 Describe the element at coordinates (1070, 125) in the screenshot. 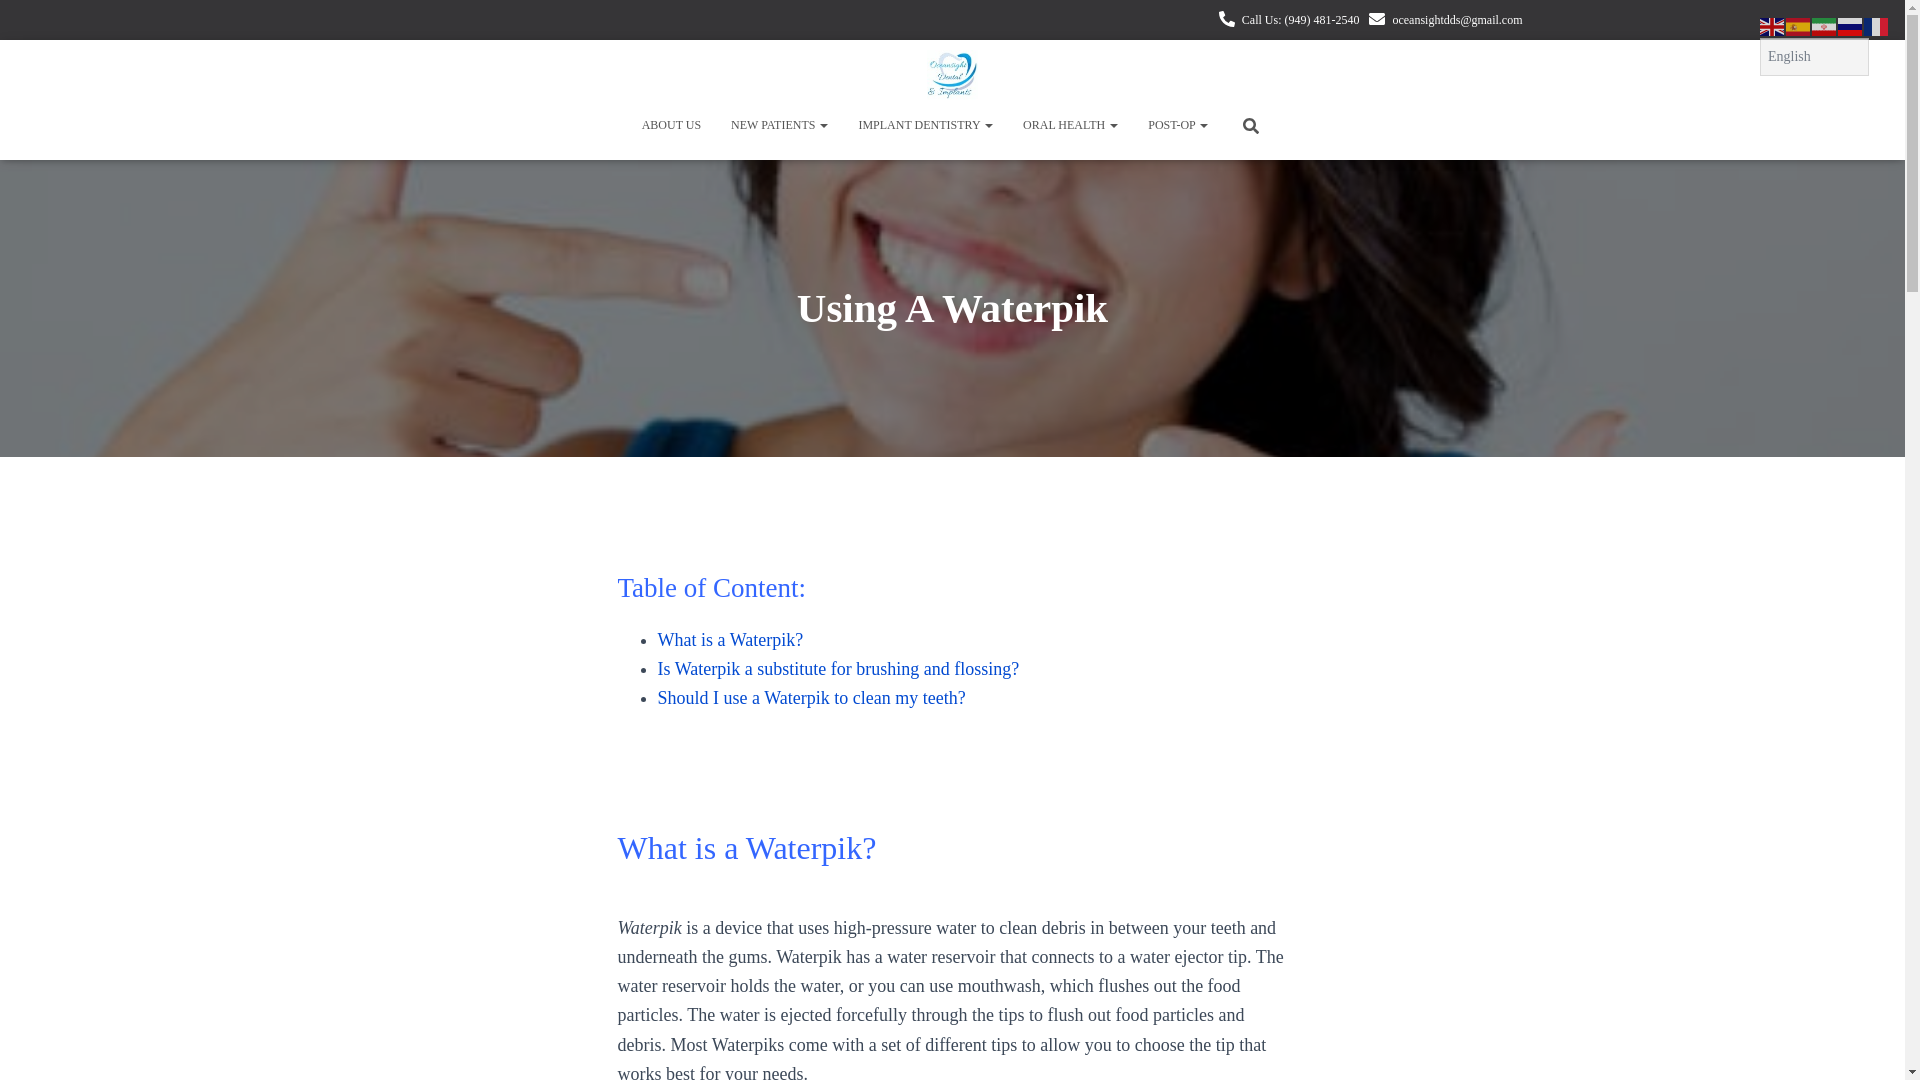

I see `ORAL HEALTH` at that location.